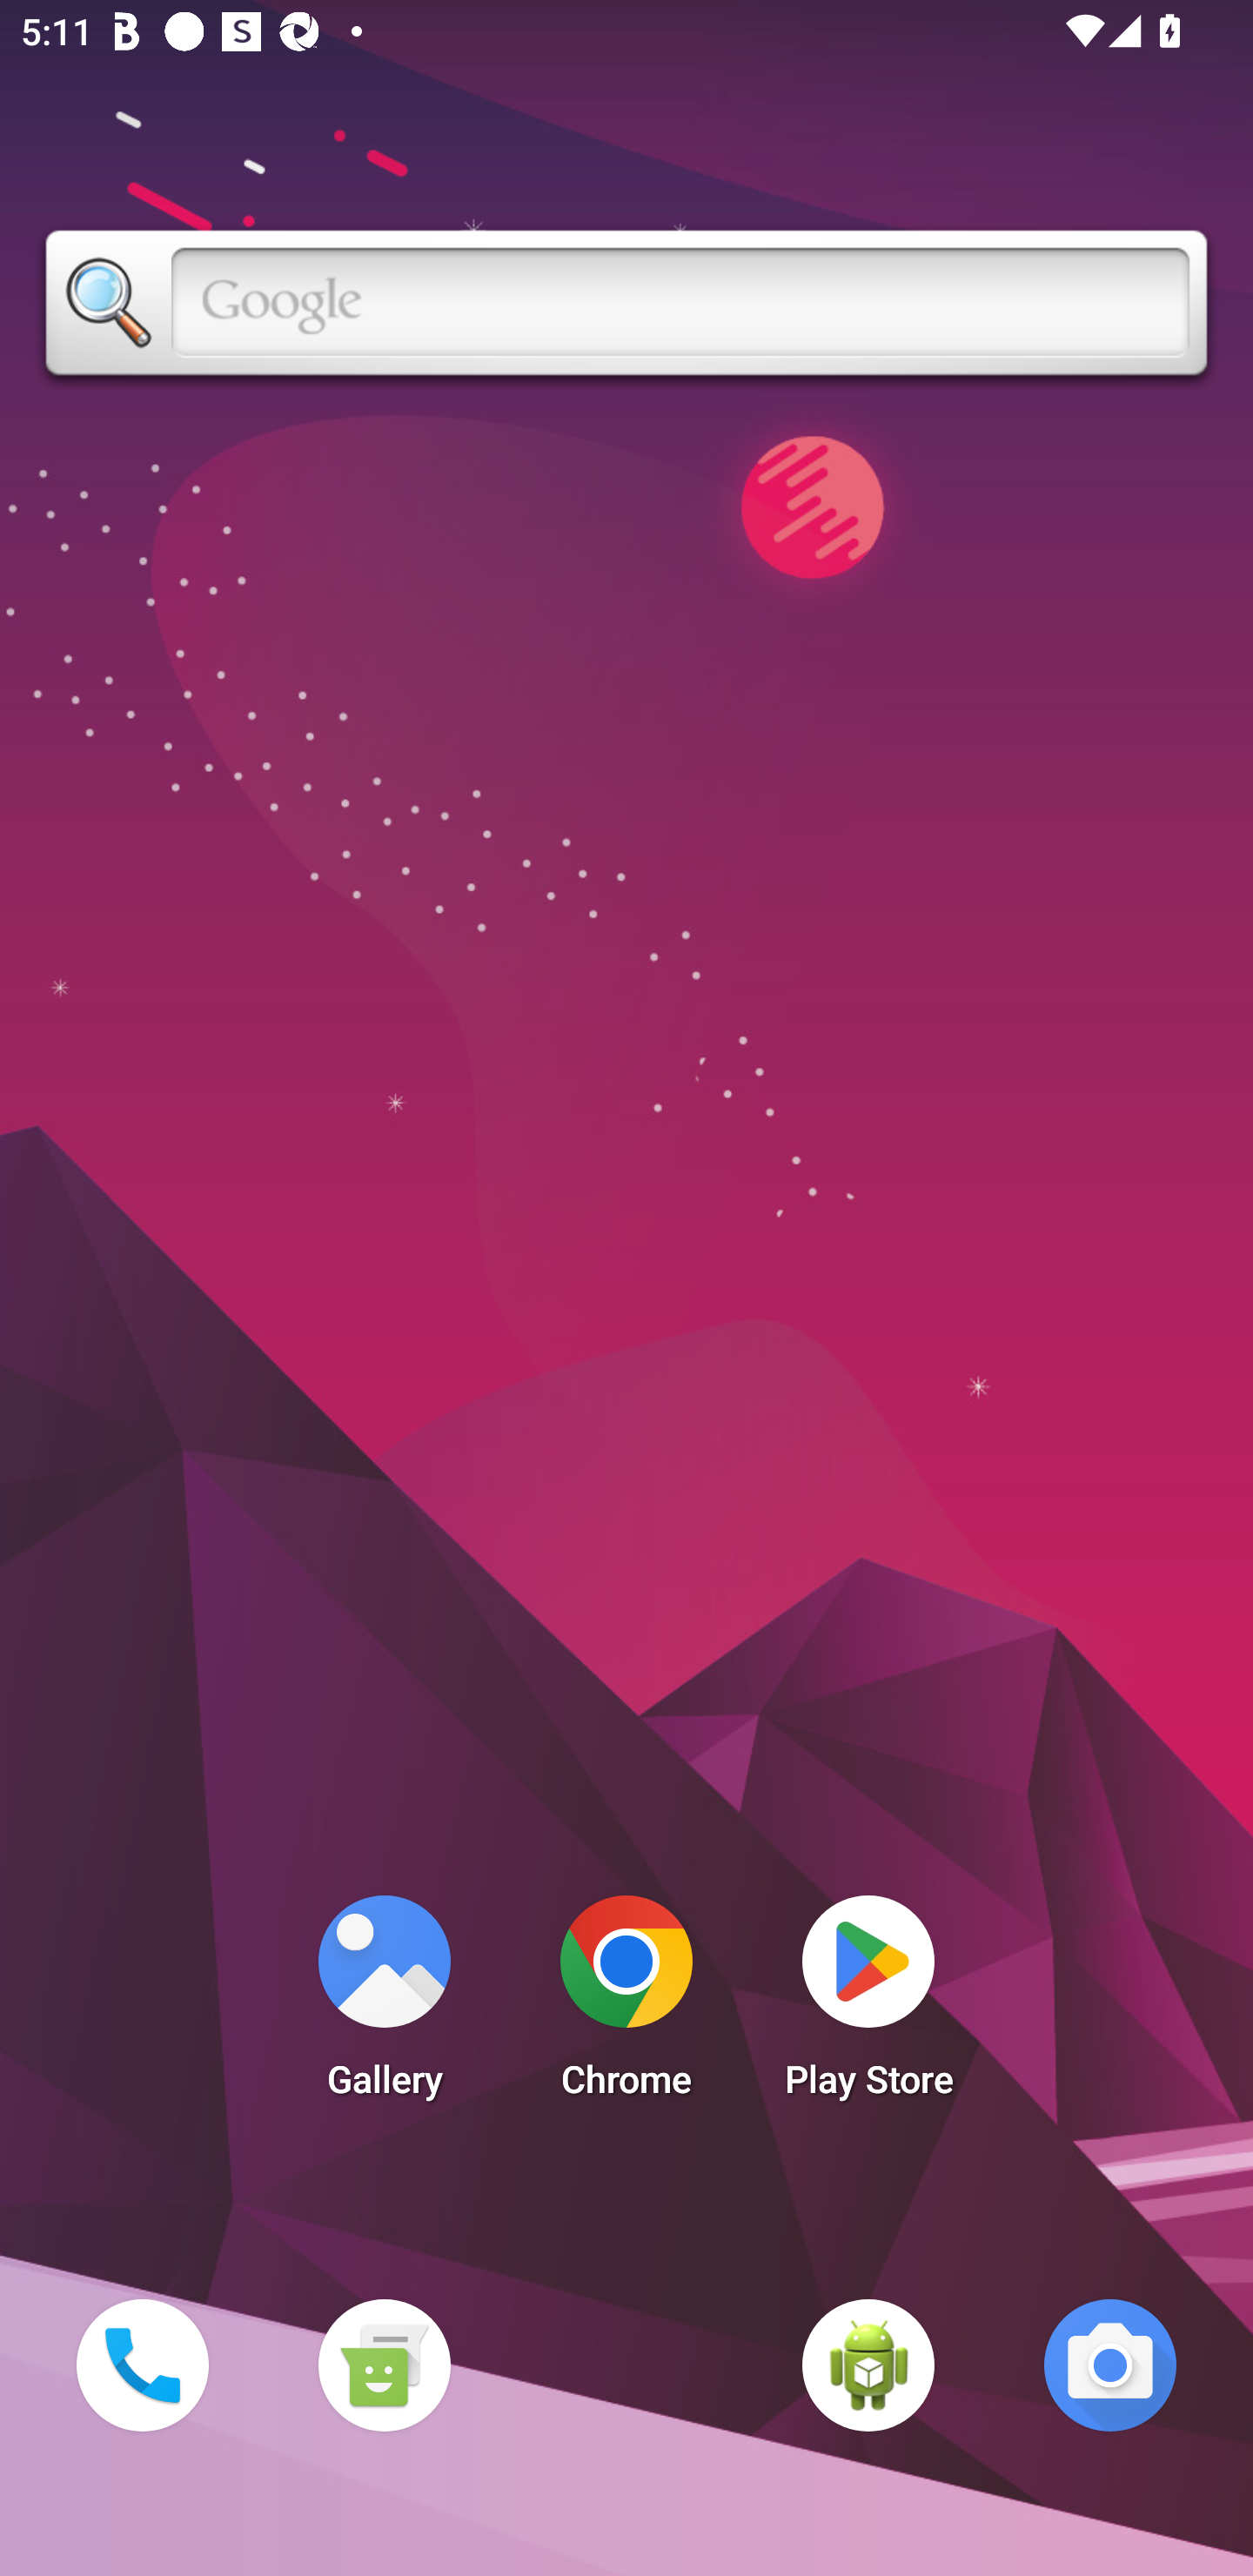 The image size is (1253, 2576). What do you see at coordinates (384, 2005) in the screenshot?
I see `Gallery` at bounding box center [384, 2005].